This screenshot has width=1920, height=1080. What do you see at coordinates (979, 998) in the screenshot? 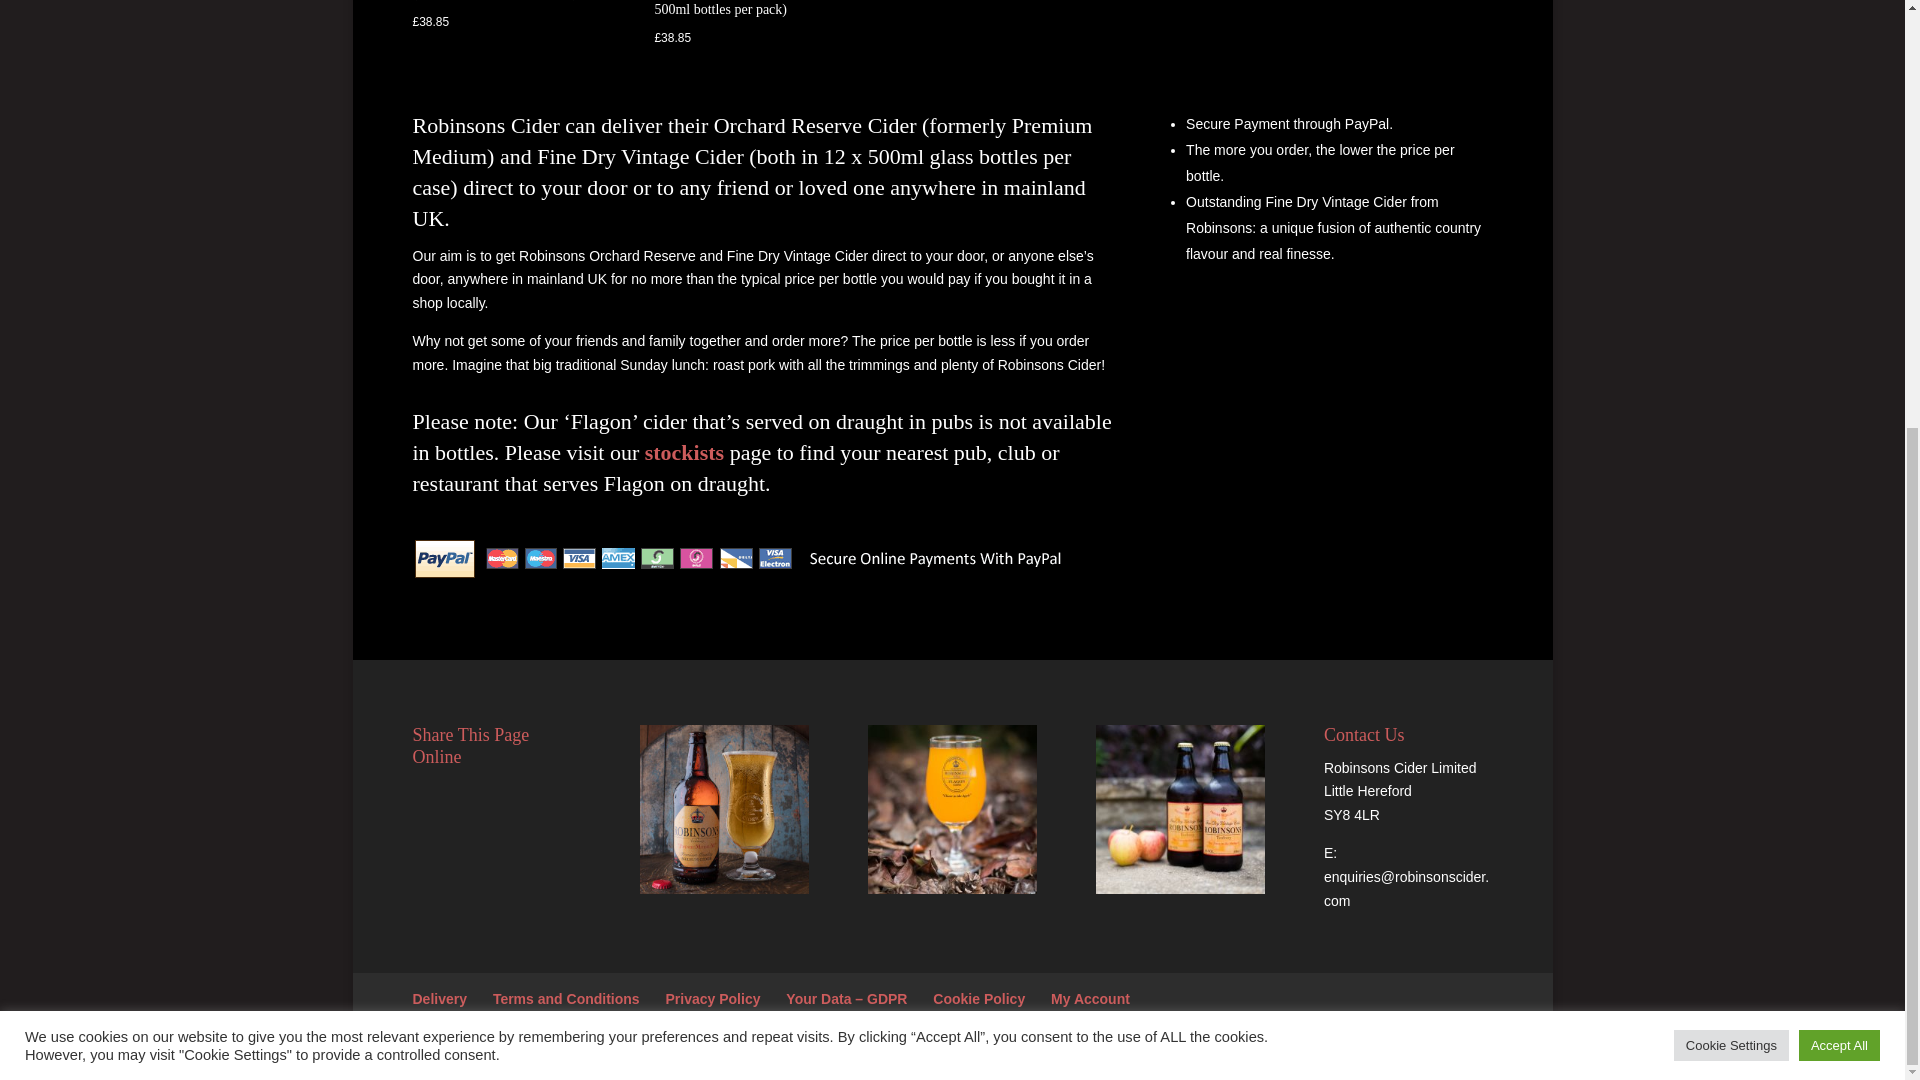
I see `Cookie Policy` at bounding box center [979, 998].